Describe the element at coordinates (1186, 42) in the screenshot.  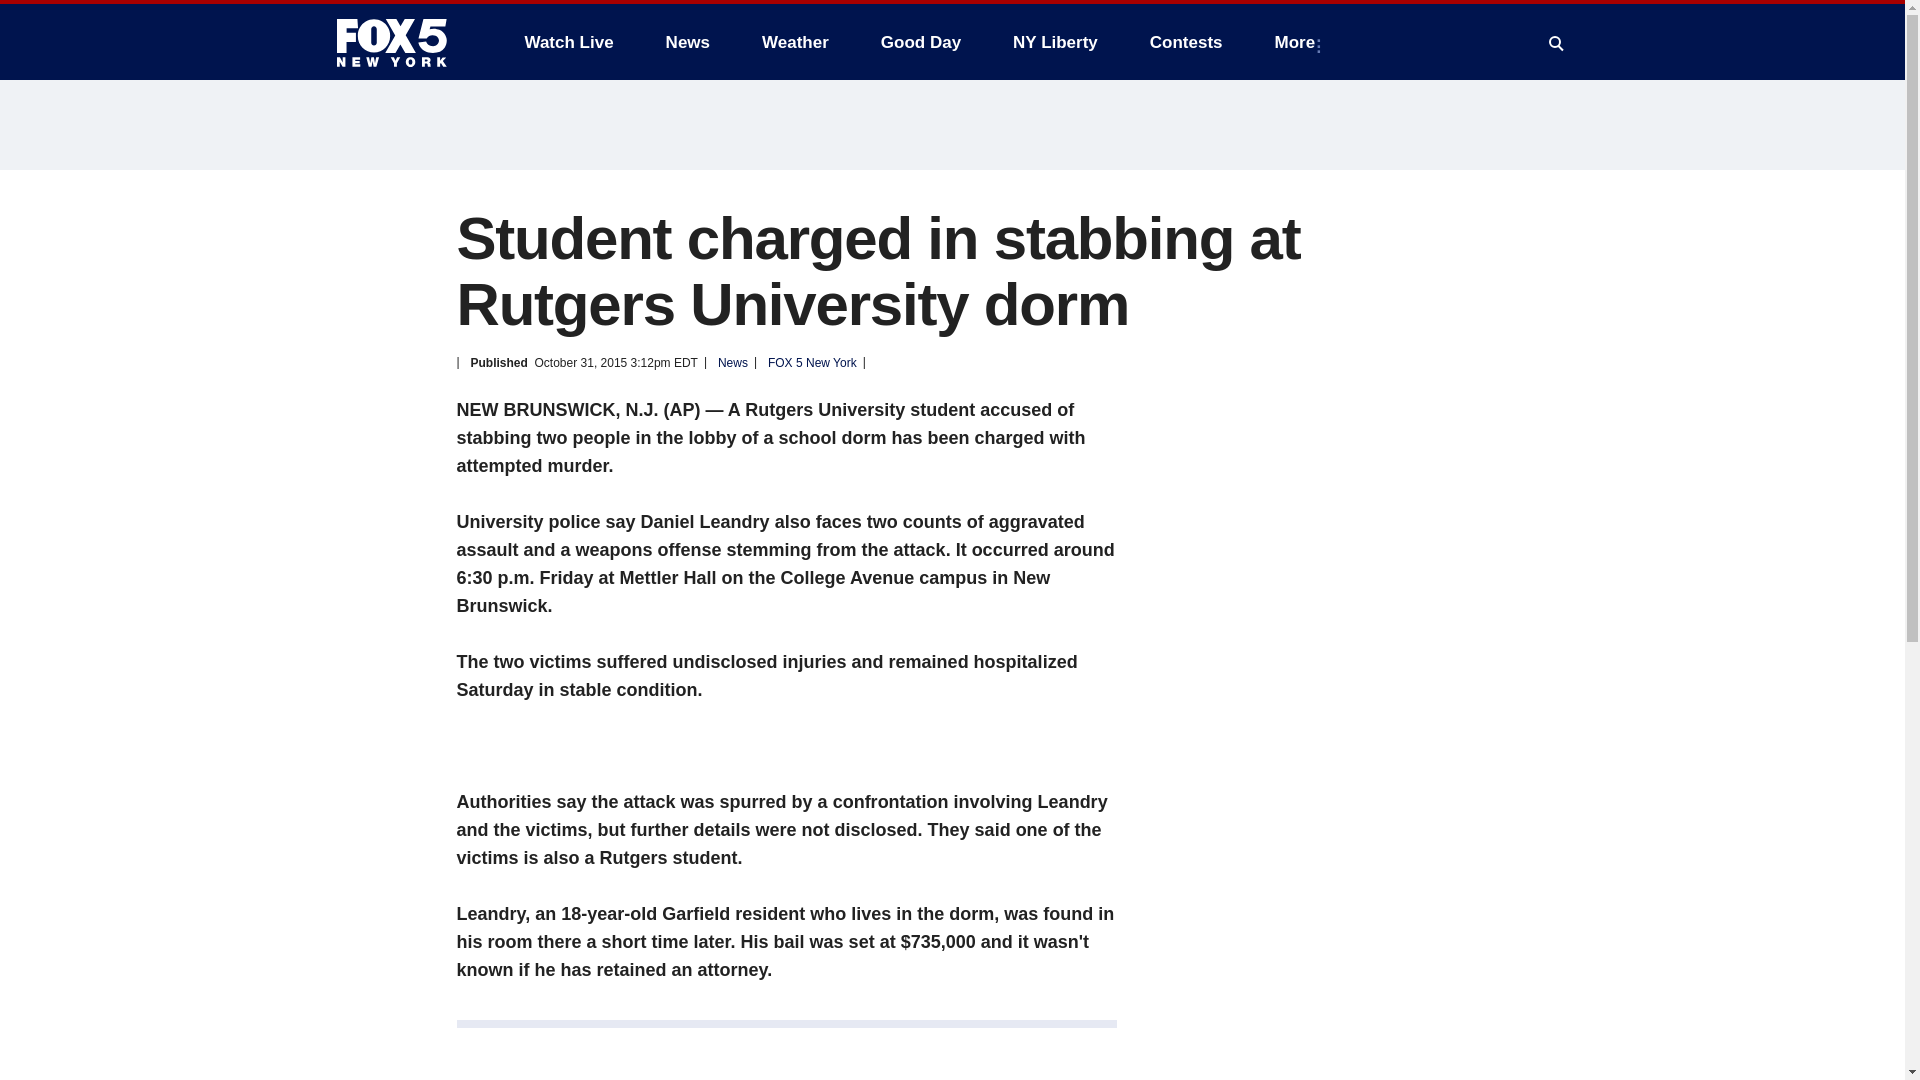
I see `Contests` at that location.